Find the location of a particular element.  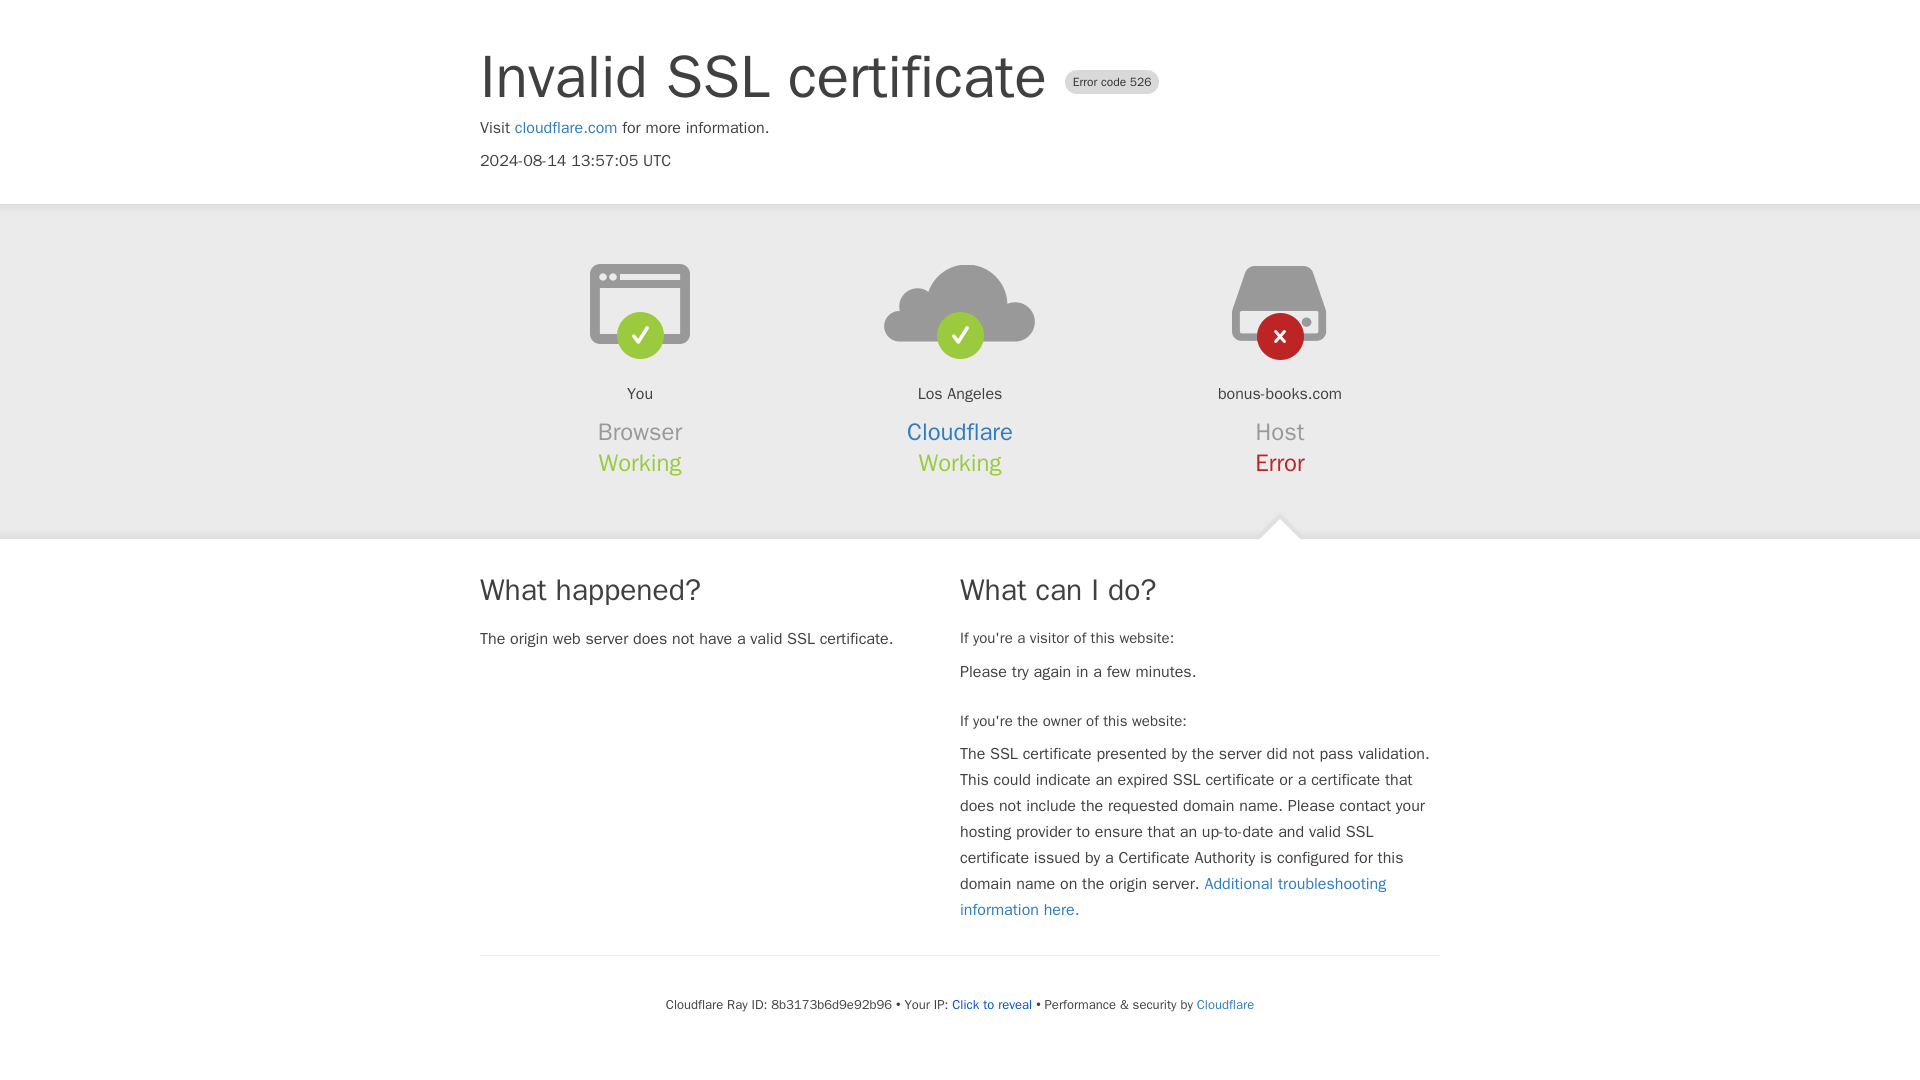

Click to reveal is located at coordinates (992, 1004).